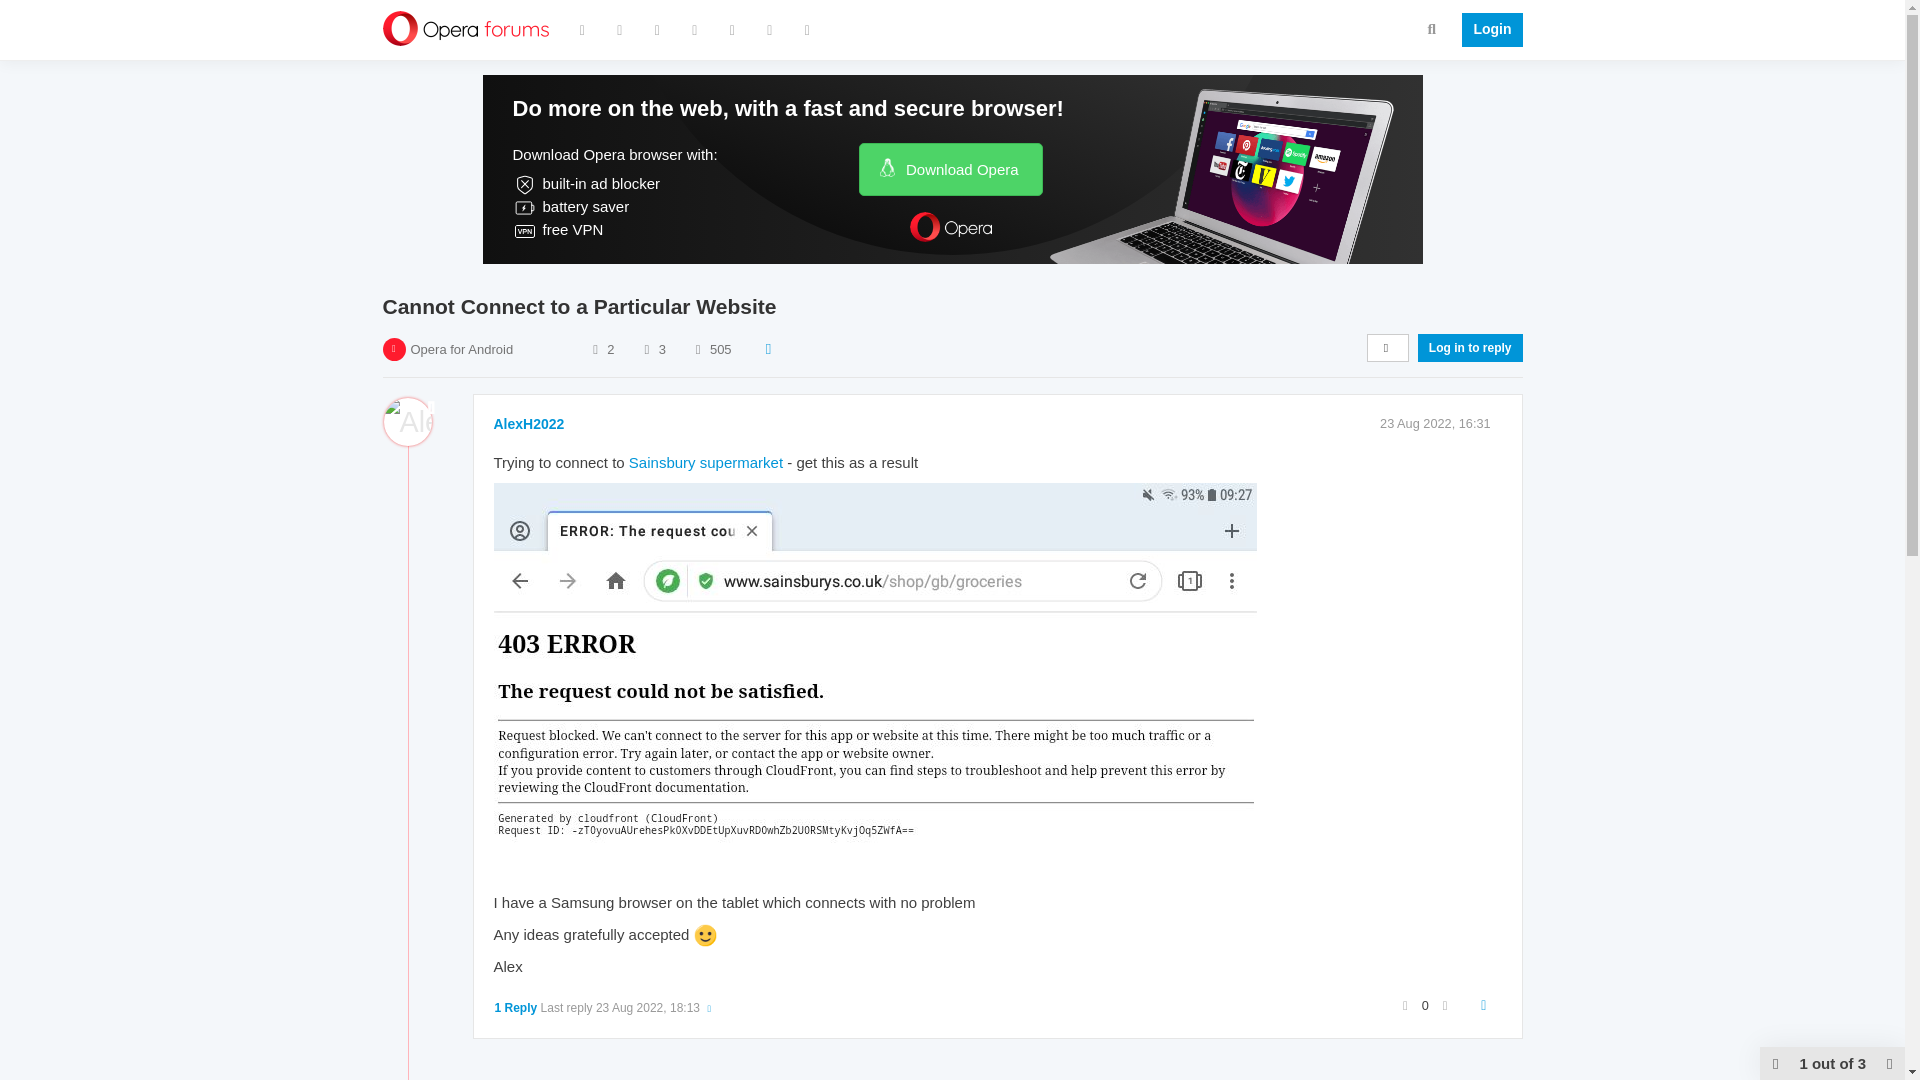 This screenshot has width=1920, height=1080. What do you see at coordinates (950, 168) in the screenshot?
I see `Download Opera` at bounding box center [950, 168].